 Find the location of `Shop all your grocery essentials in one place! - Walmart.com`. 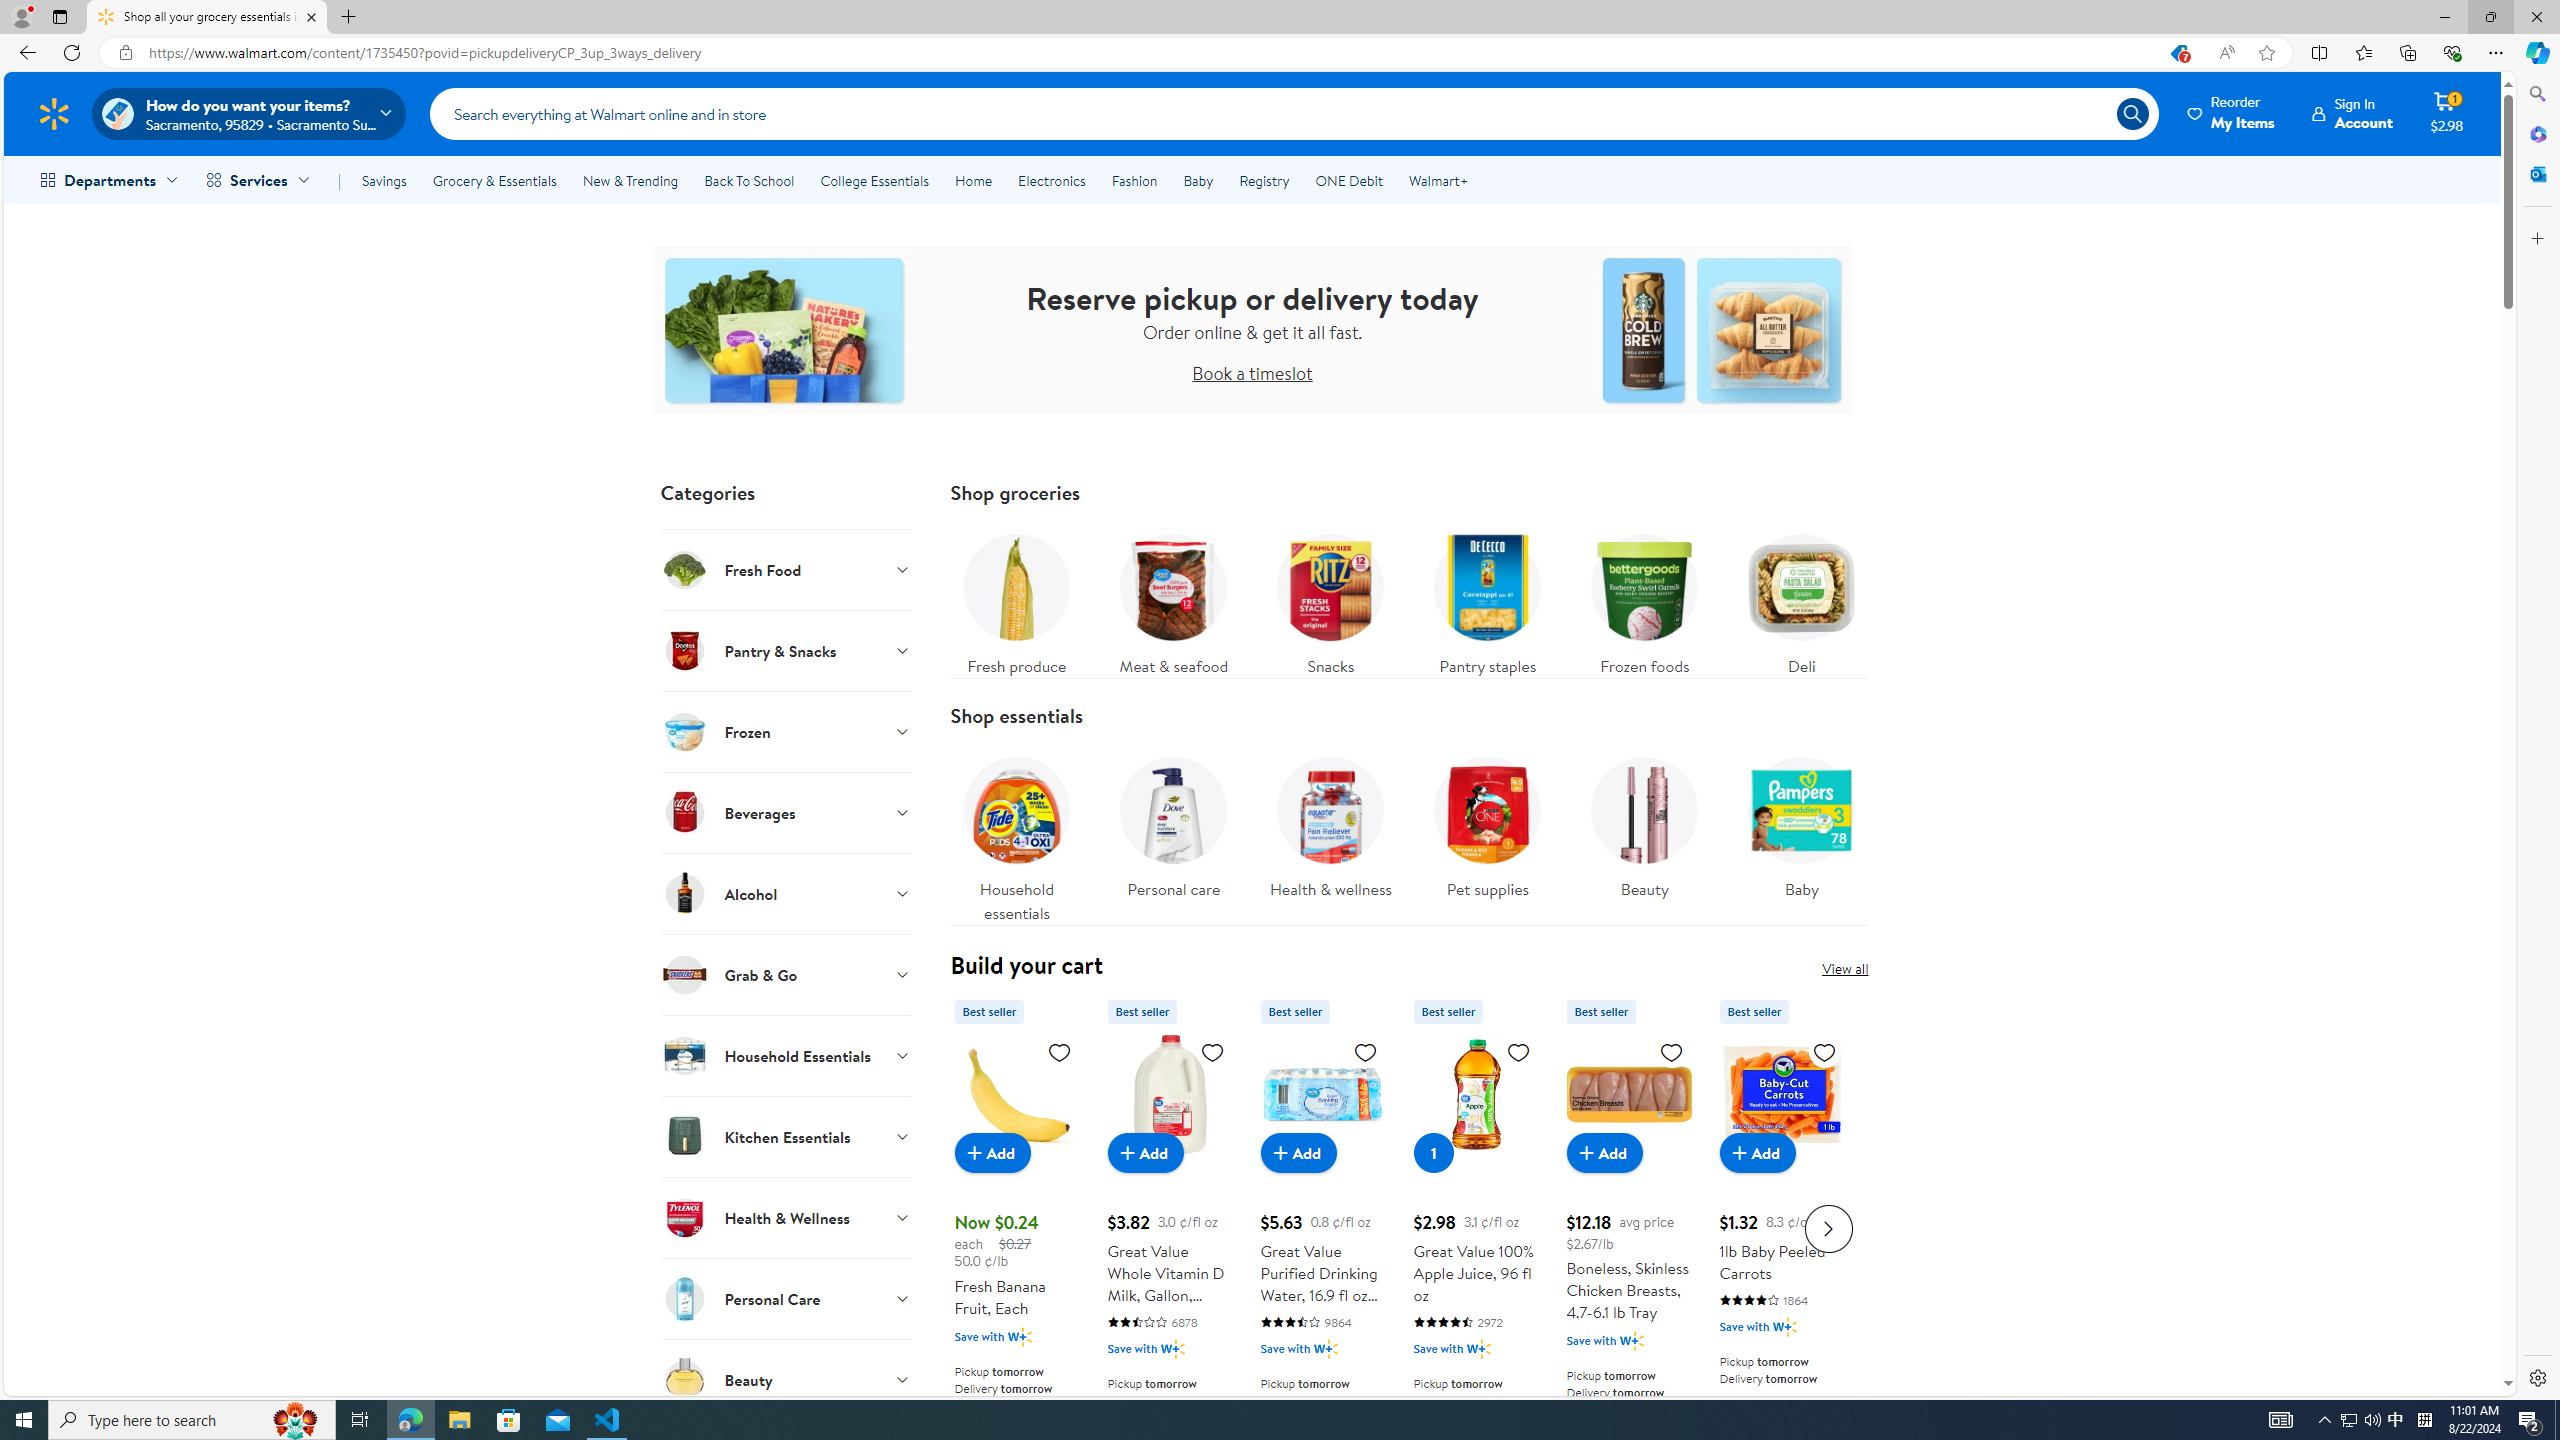

Shop all your grocery essentials in one place! - Walmart.com is located at coordinates (207, 17).